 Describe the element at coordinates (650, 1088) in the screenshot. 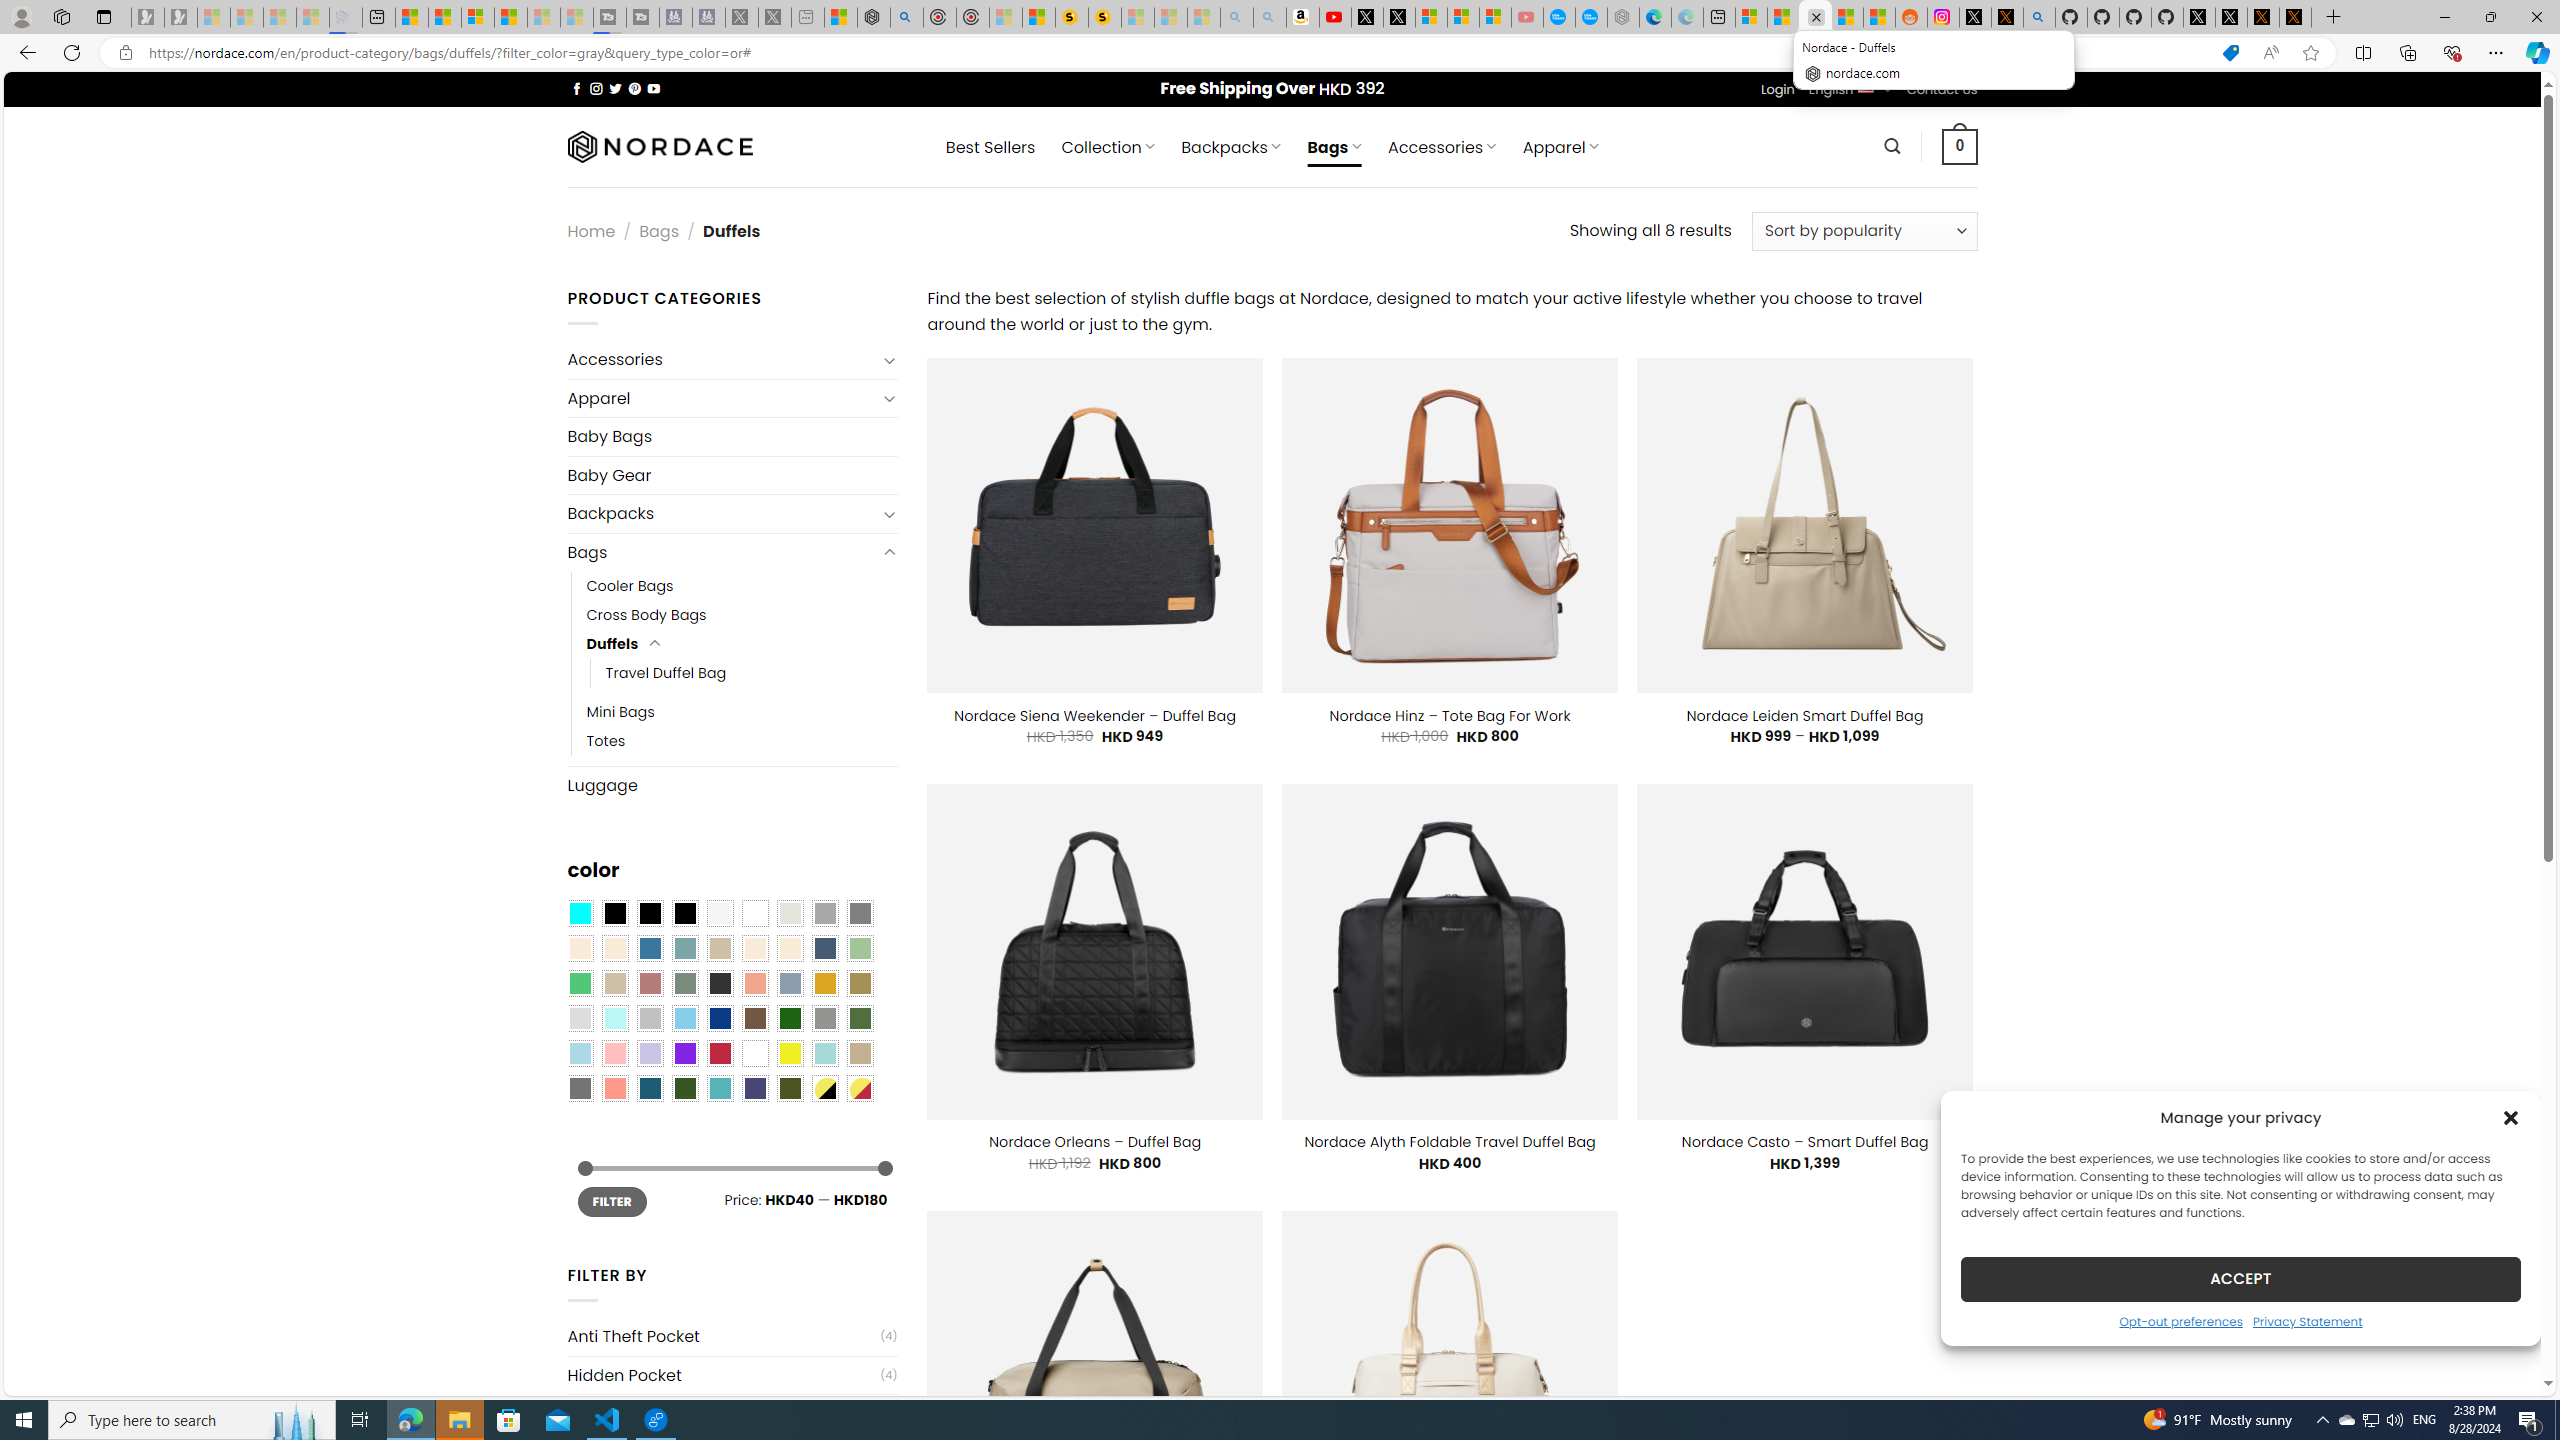

I see `Capri Blue` at that location.